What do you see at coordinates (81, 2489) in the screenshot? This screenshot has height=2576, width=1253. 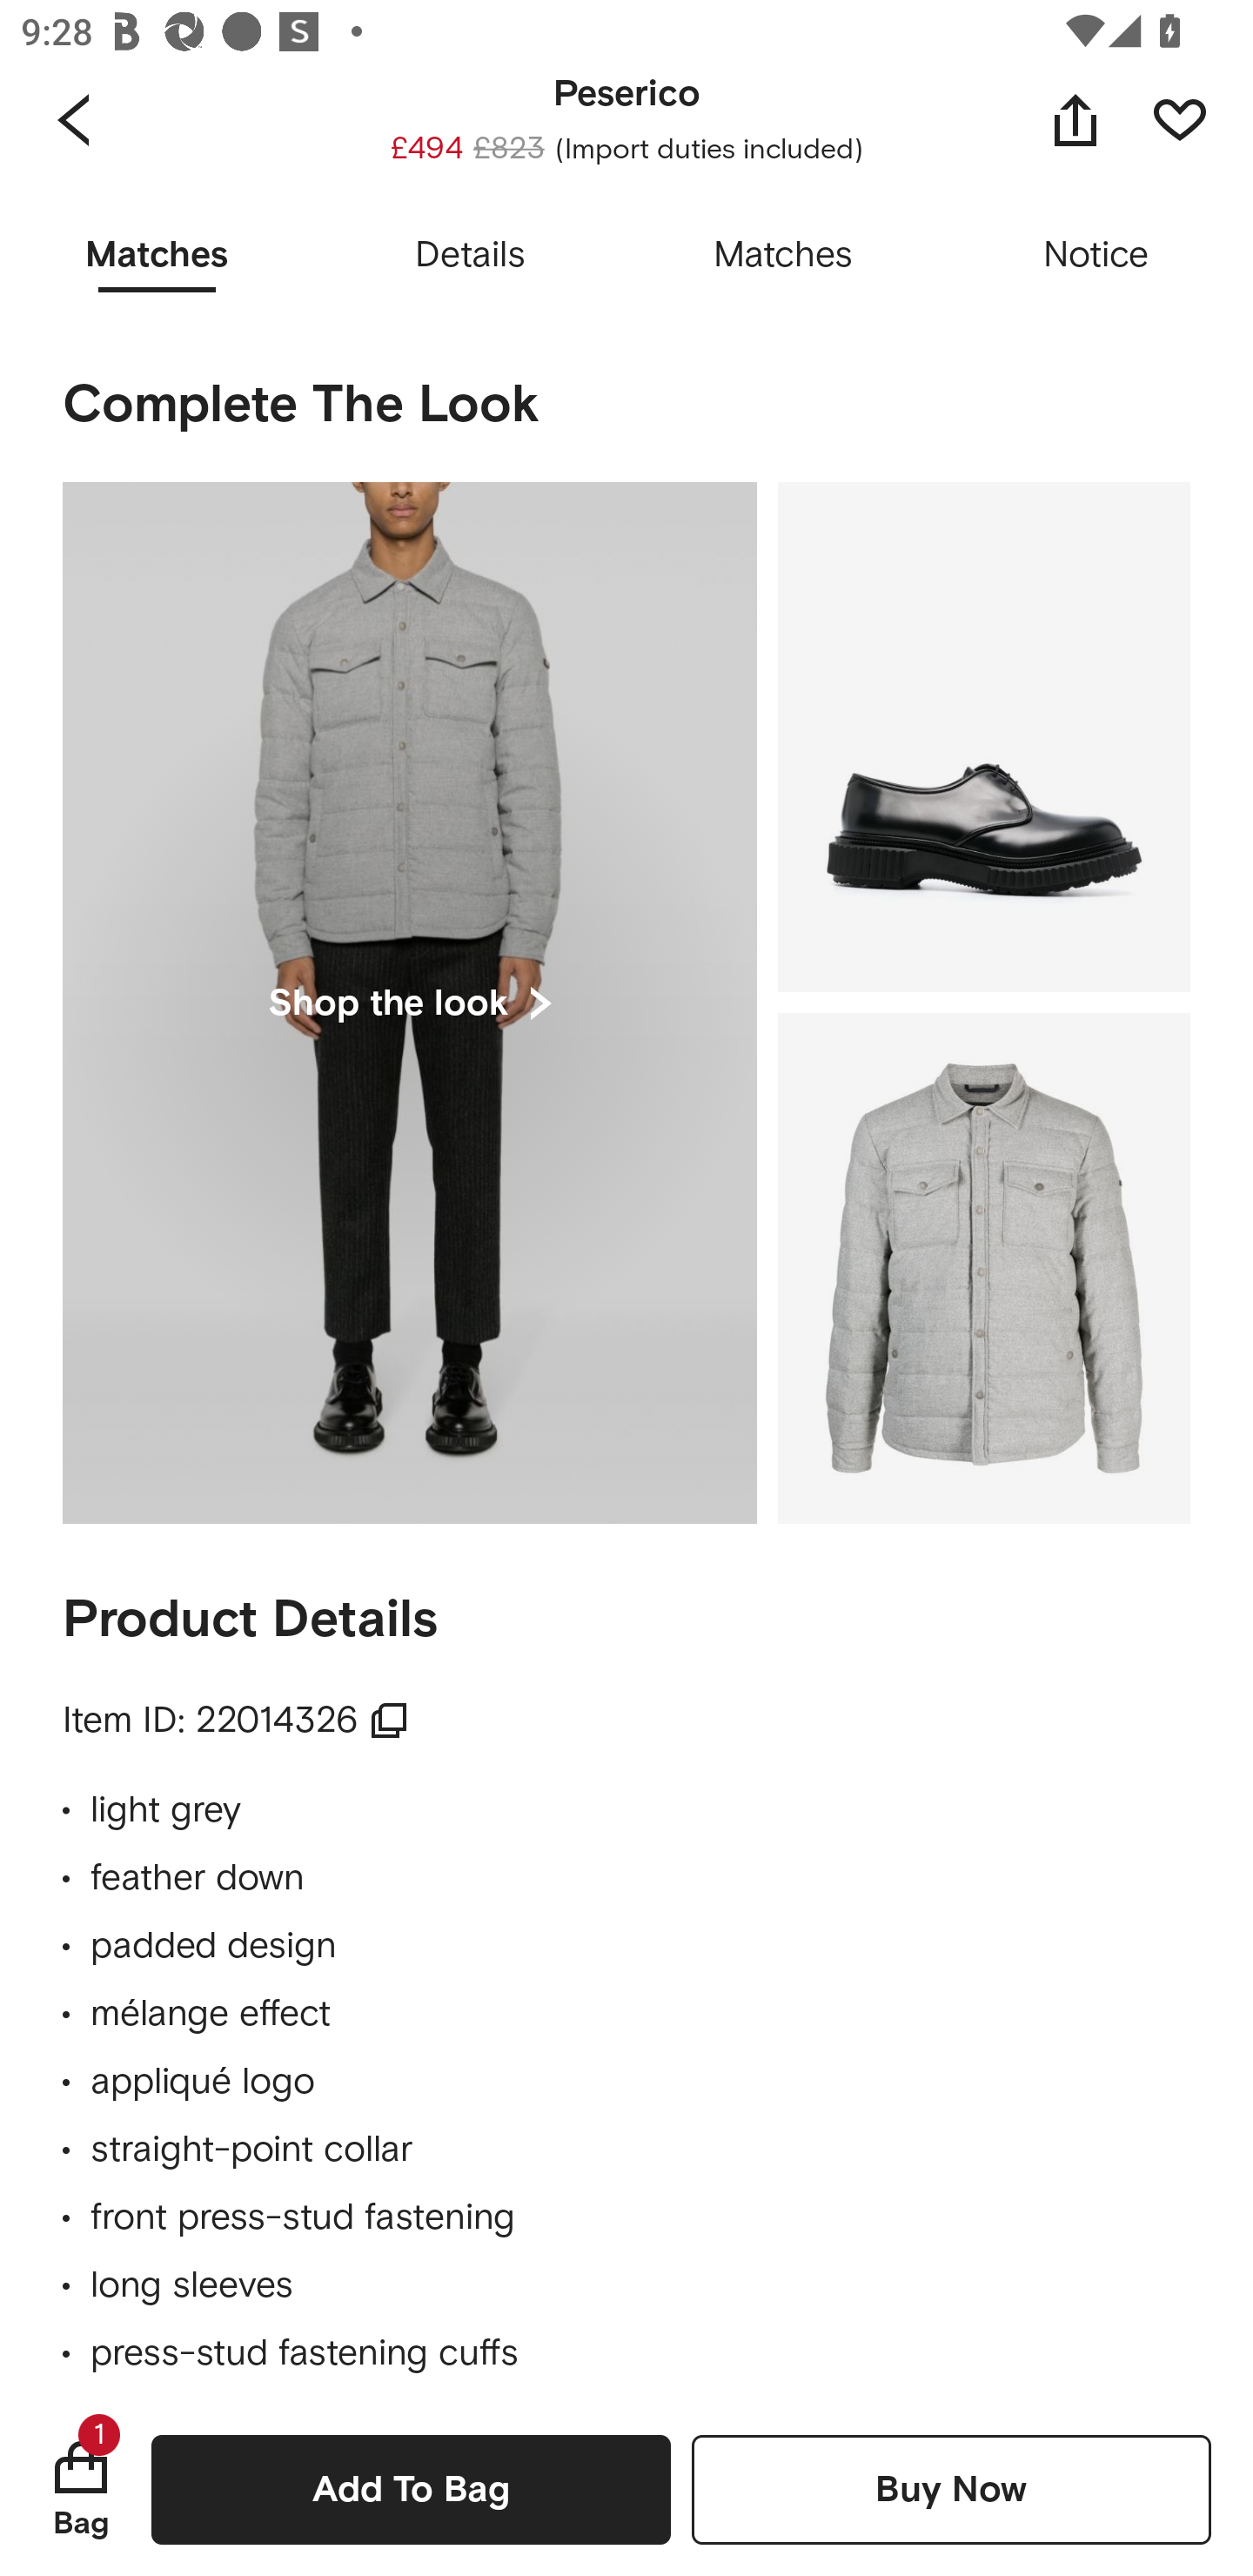 I see `Bag 1` at bounding box center [81, 2489].